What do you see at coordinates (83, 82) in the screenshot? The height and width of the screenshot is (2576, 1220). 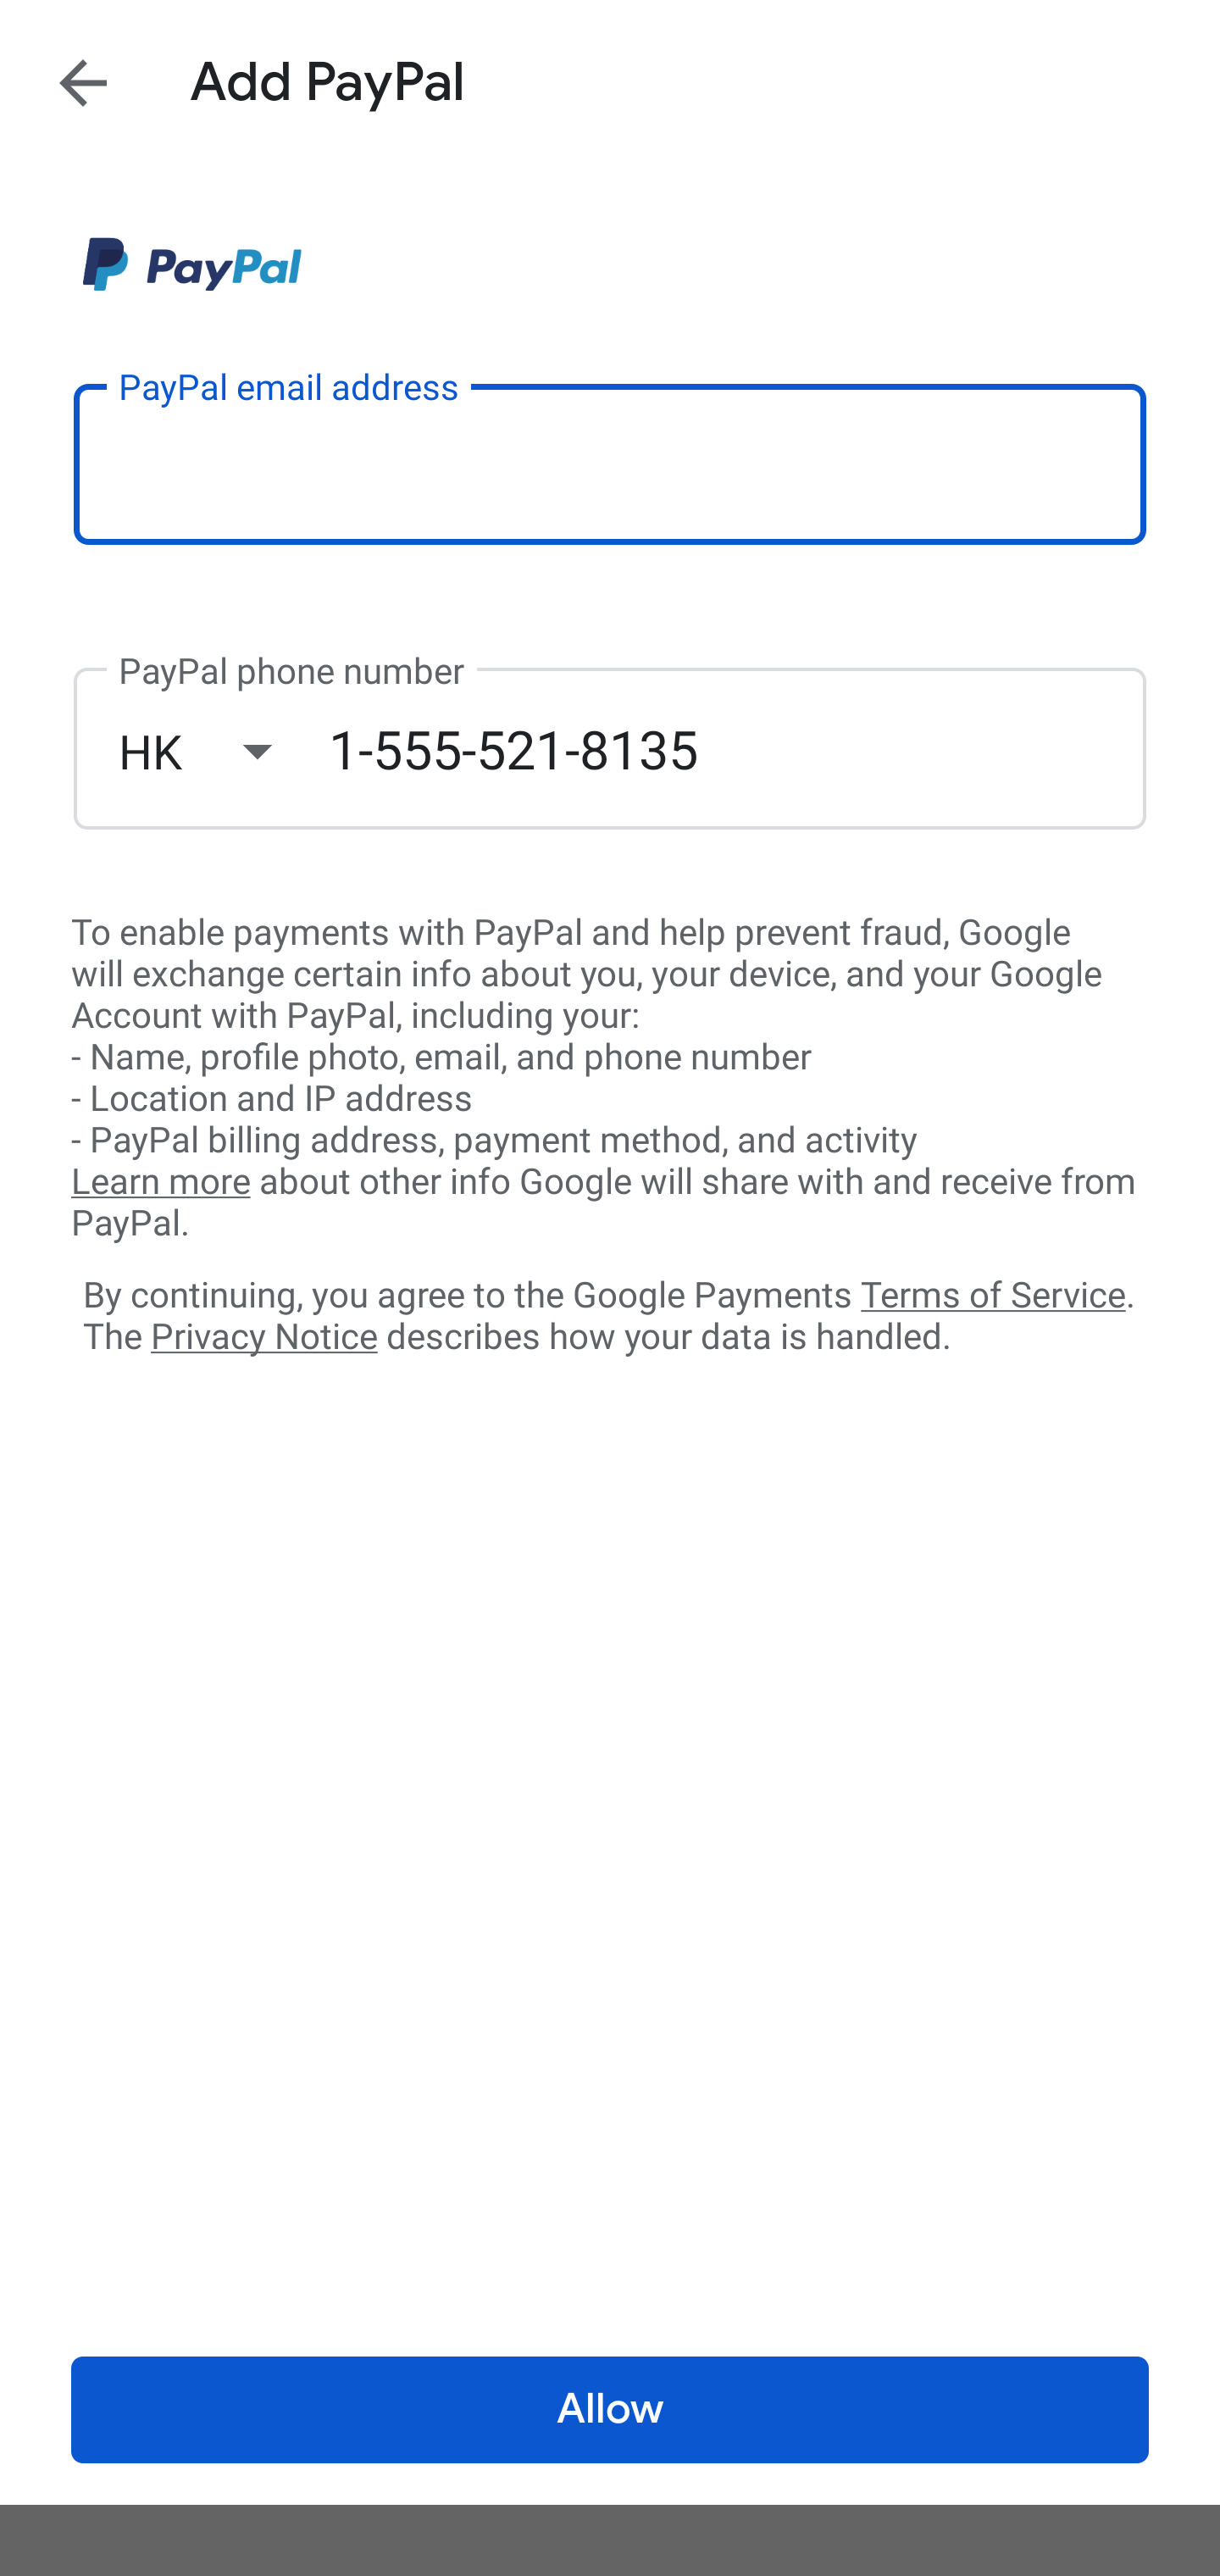 I see `Navigate up` at bounding box center [83, 82].